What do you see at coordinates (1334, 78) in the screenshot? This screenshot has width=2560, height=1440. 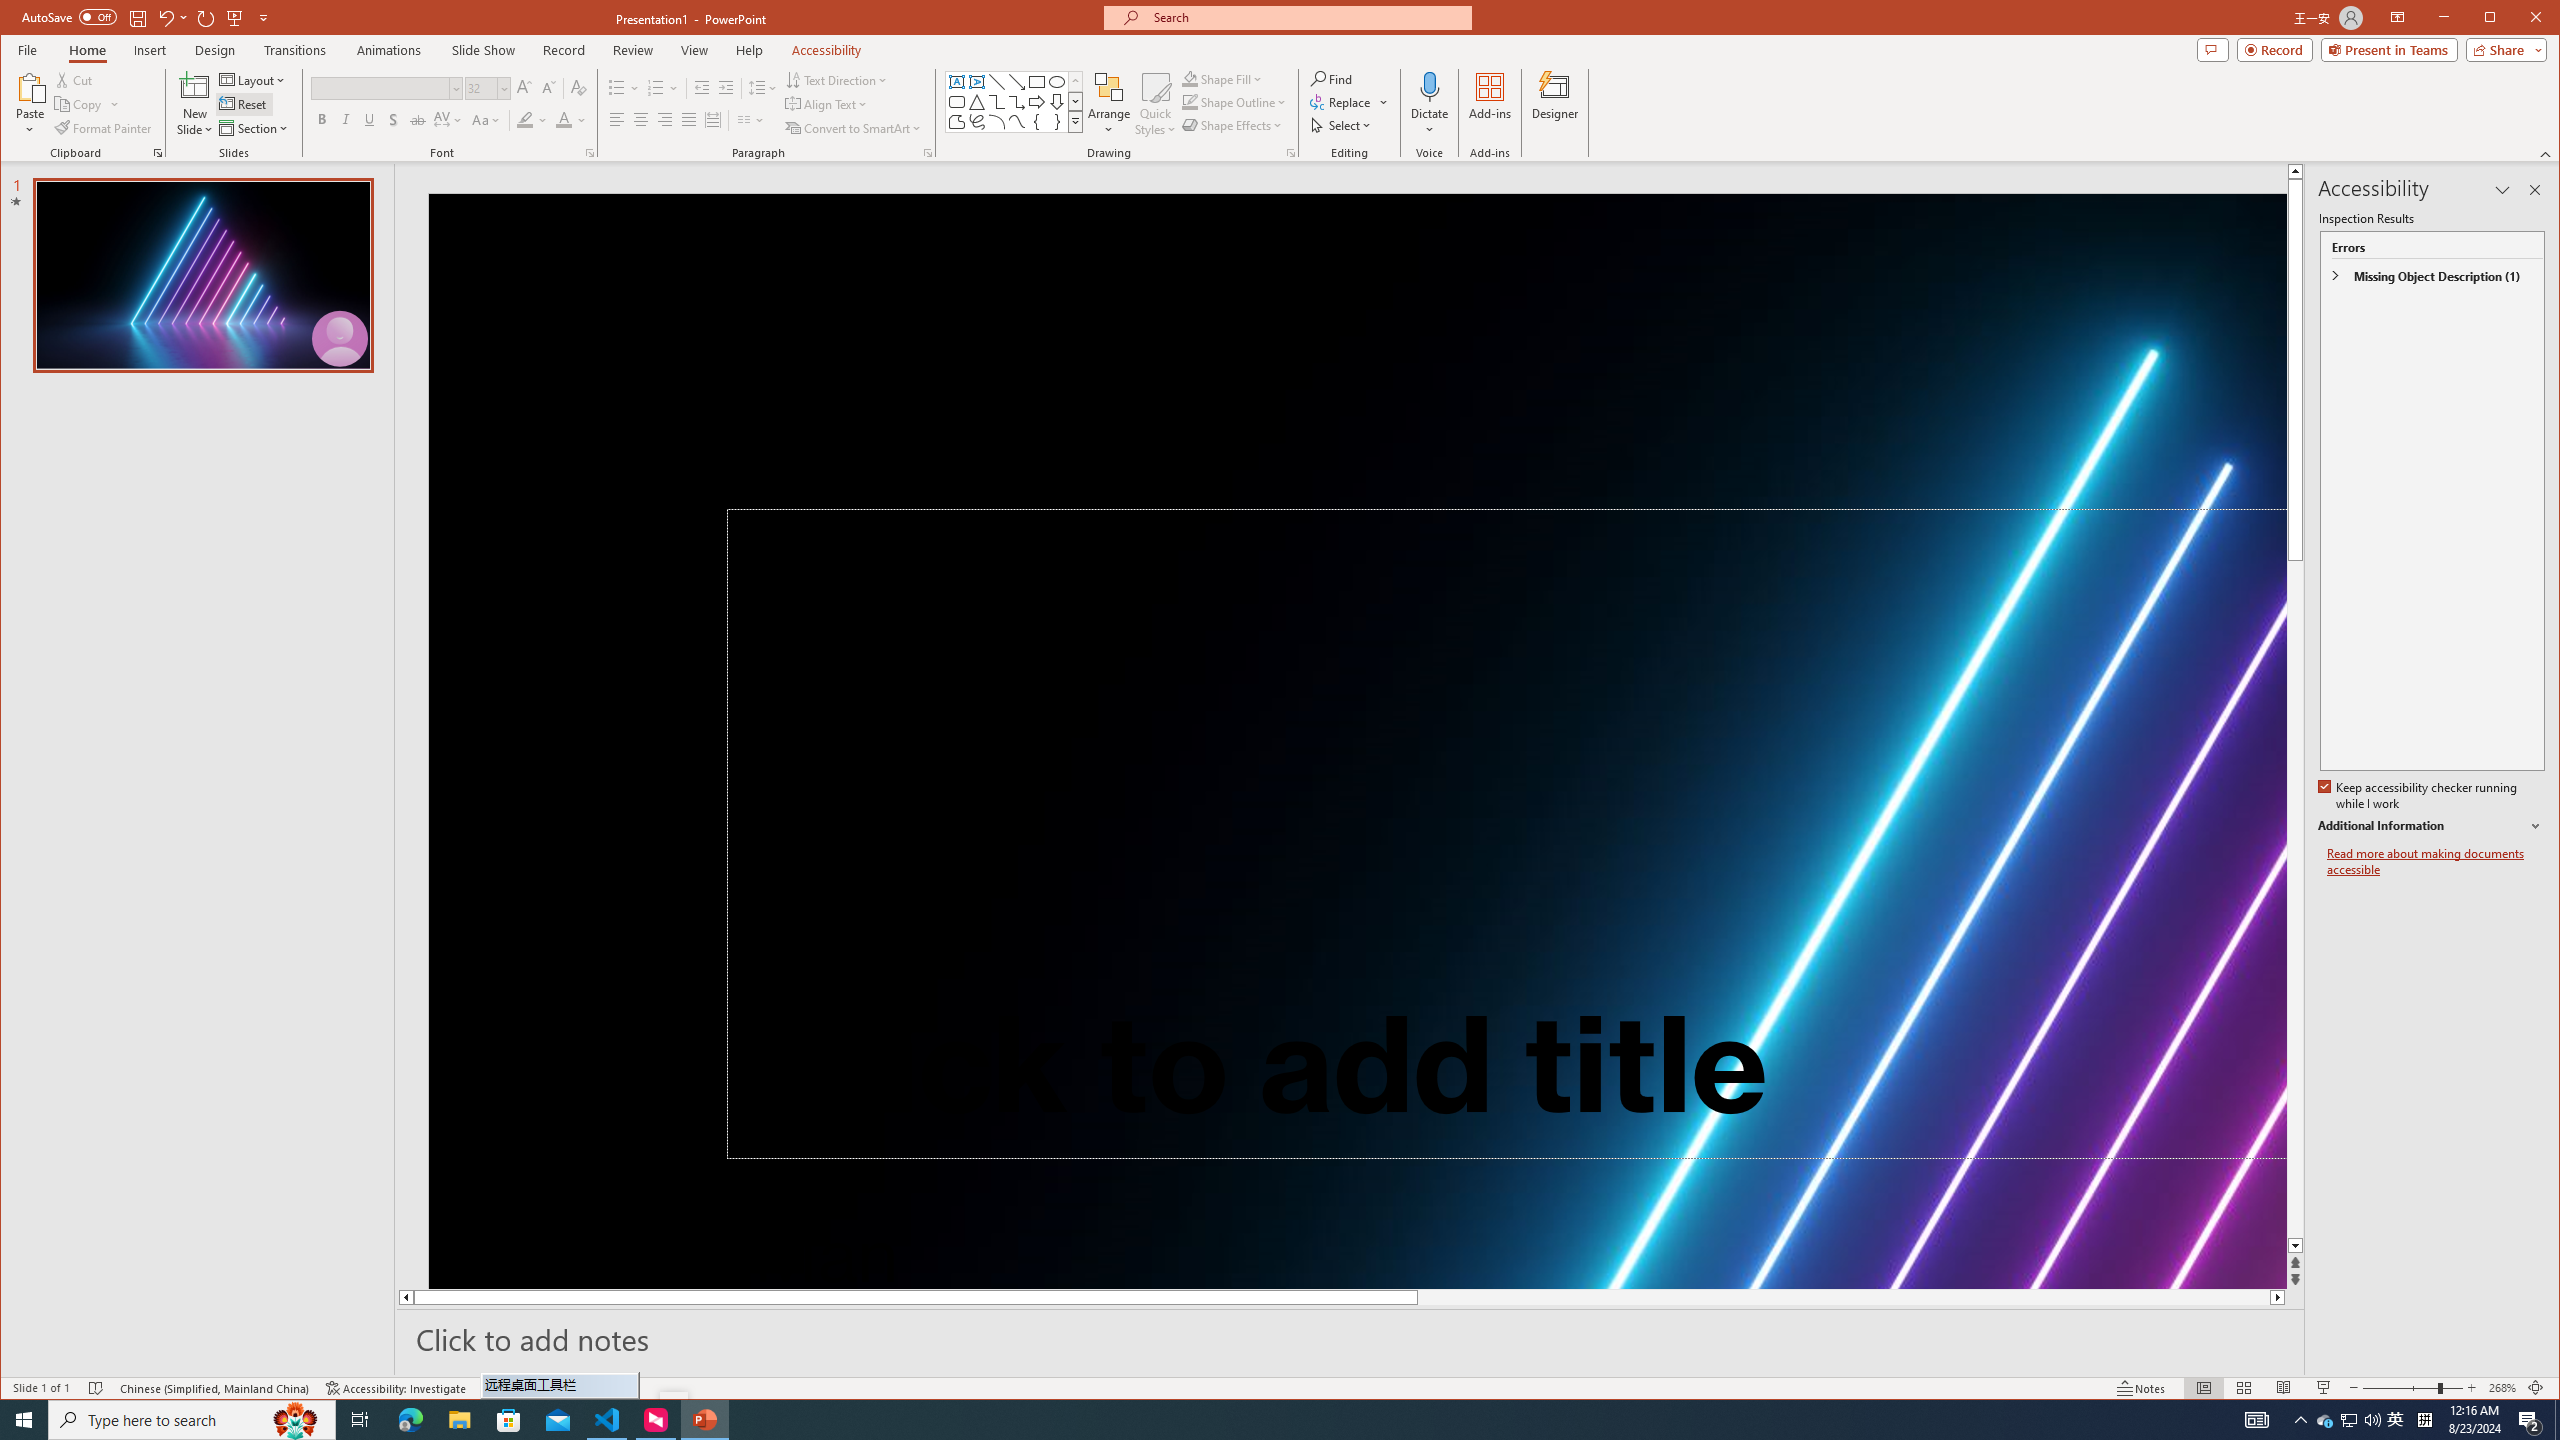 I see `Find...` at bounding box center [1334, 78].